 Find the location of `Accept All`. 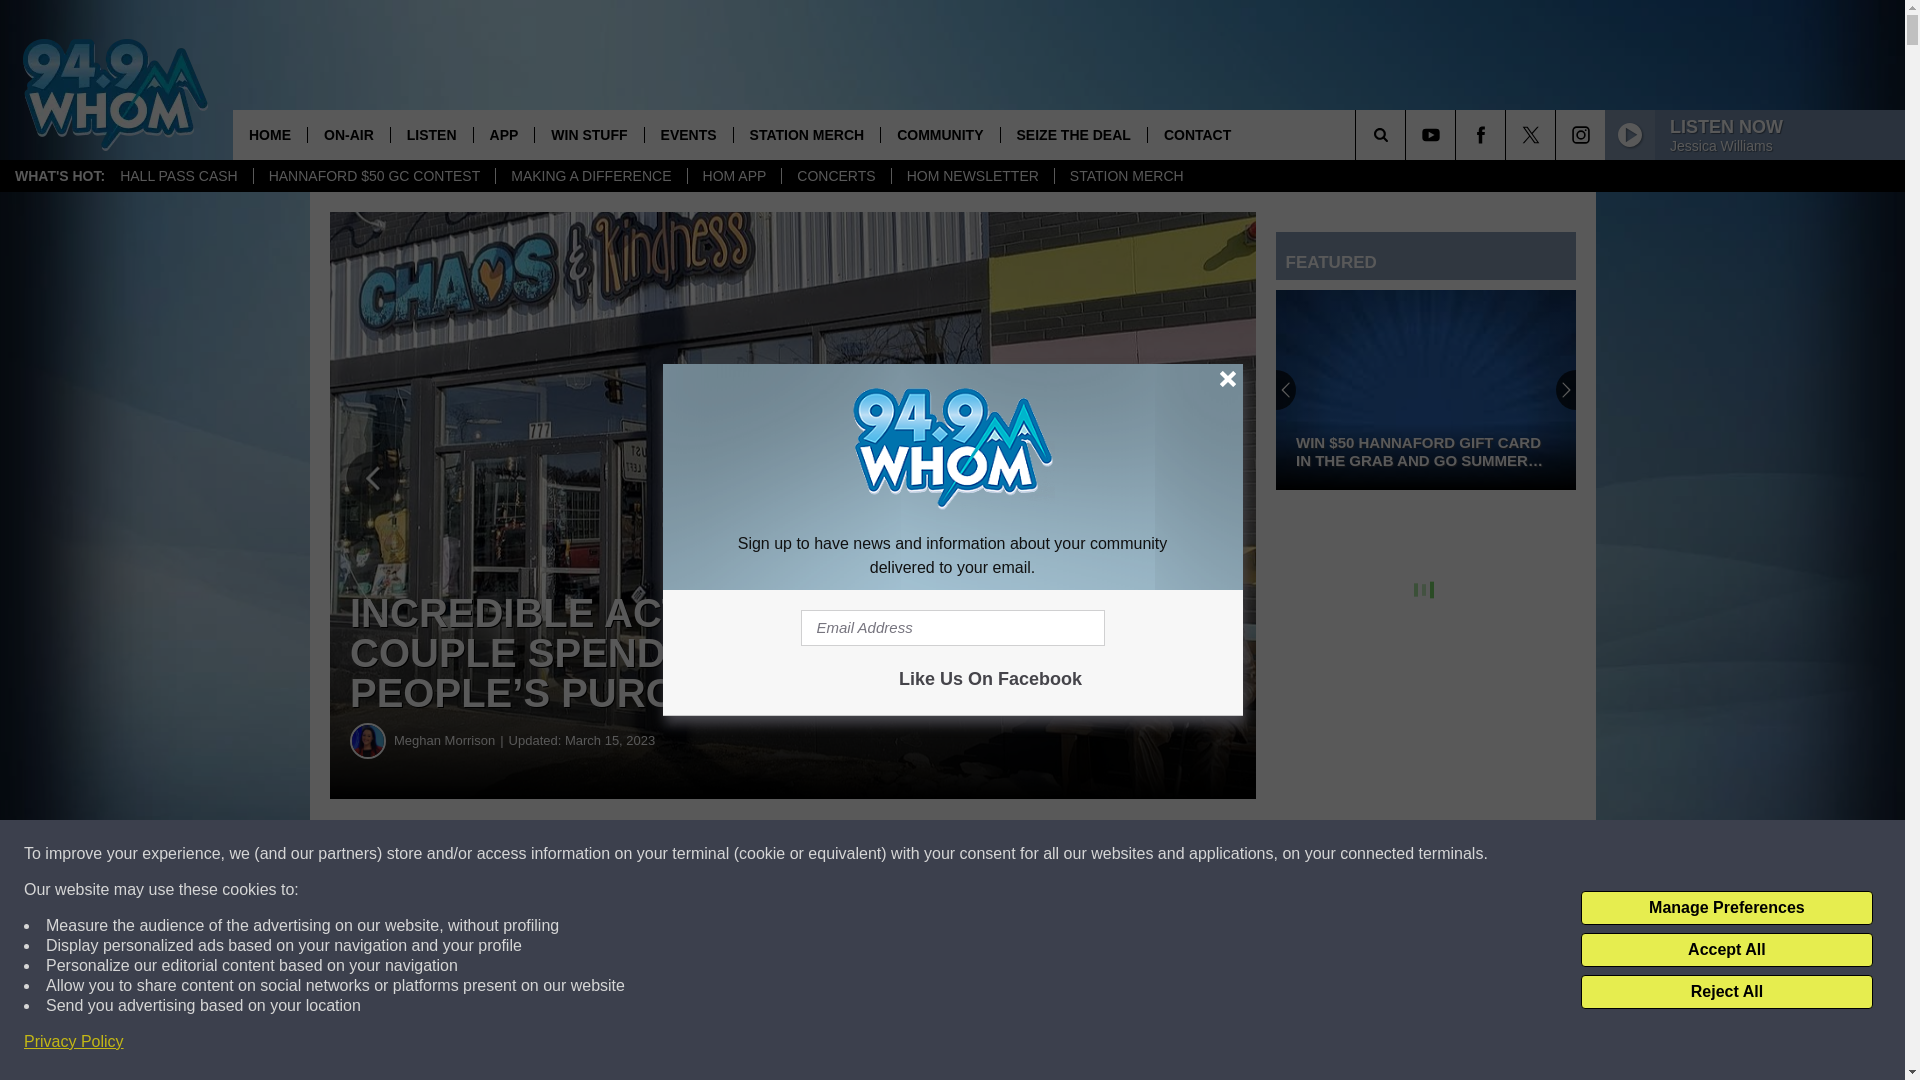

Accept All is located at coordinates (1726, 950).